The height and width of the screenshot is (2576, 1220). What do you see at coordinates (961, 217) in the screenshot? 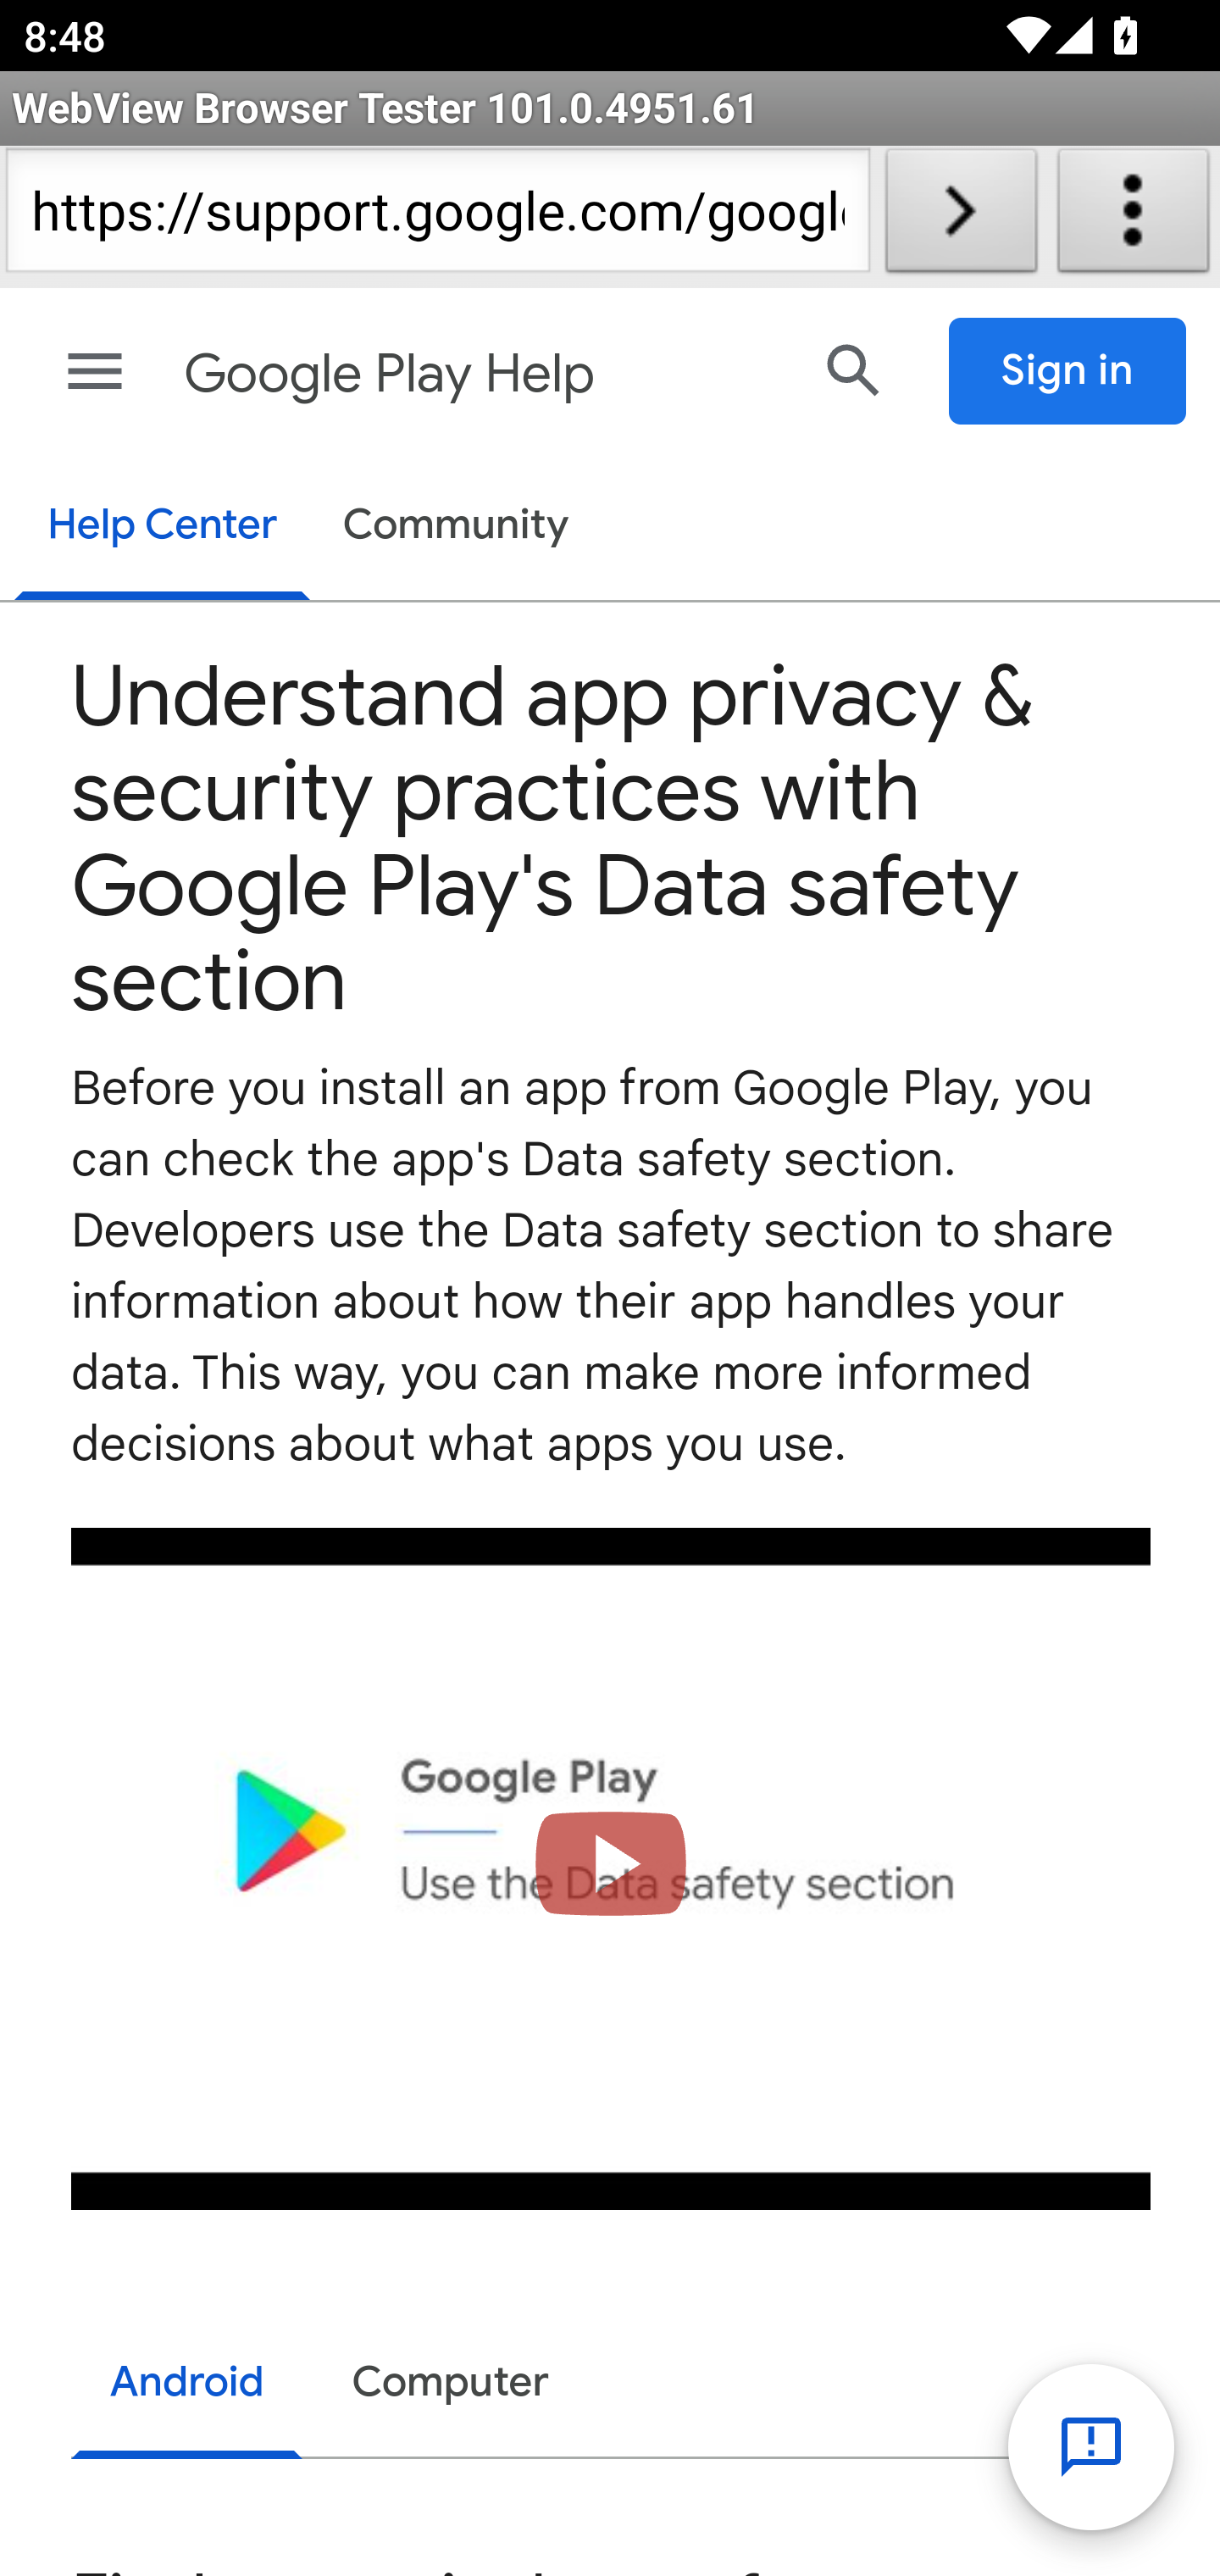
I see `Load URL` at bounding box center [961, 217].